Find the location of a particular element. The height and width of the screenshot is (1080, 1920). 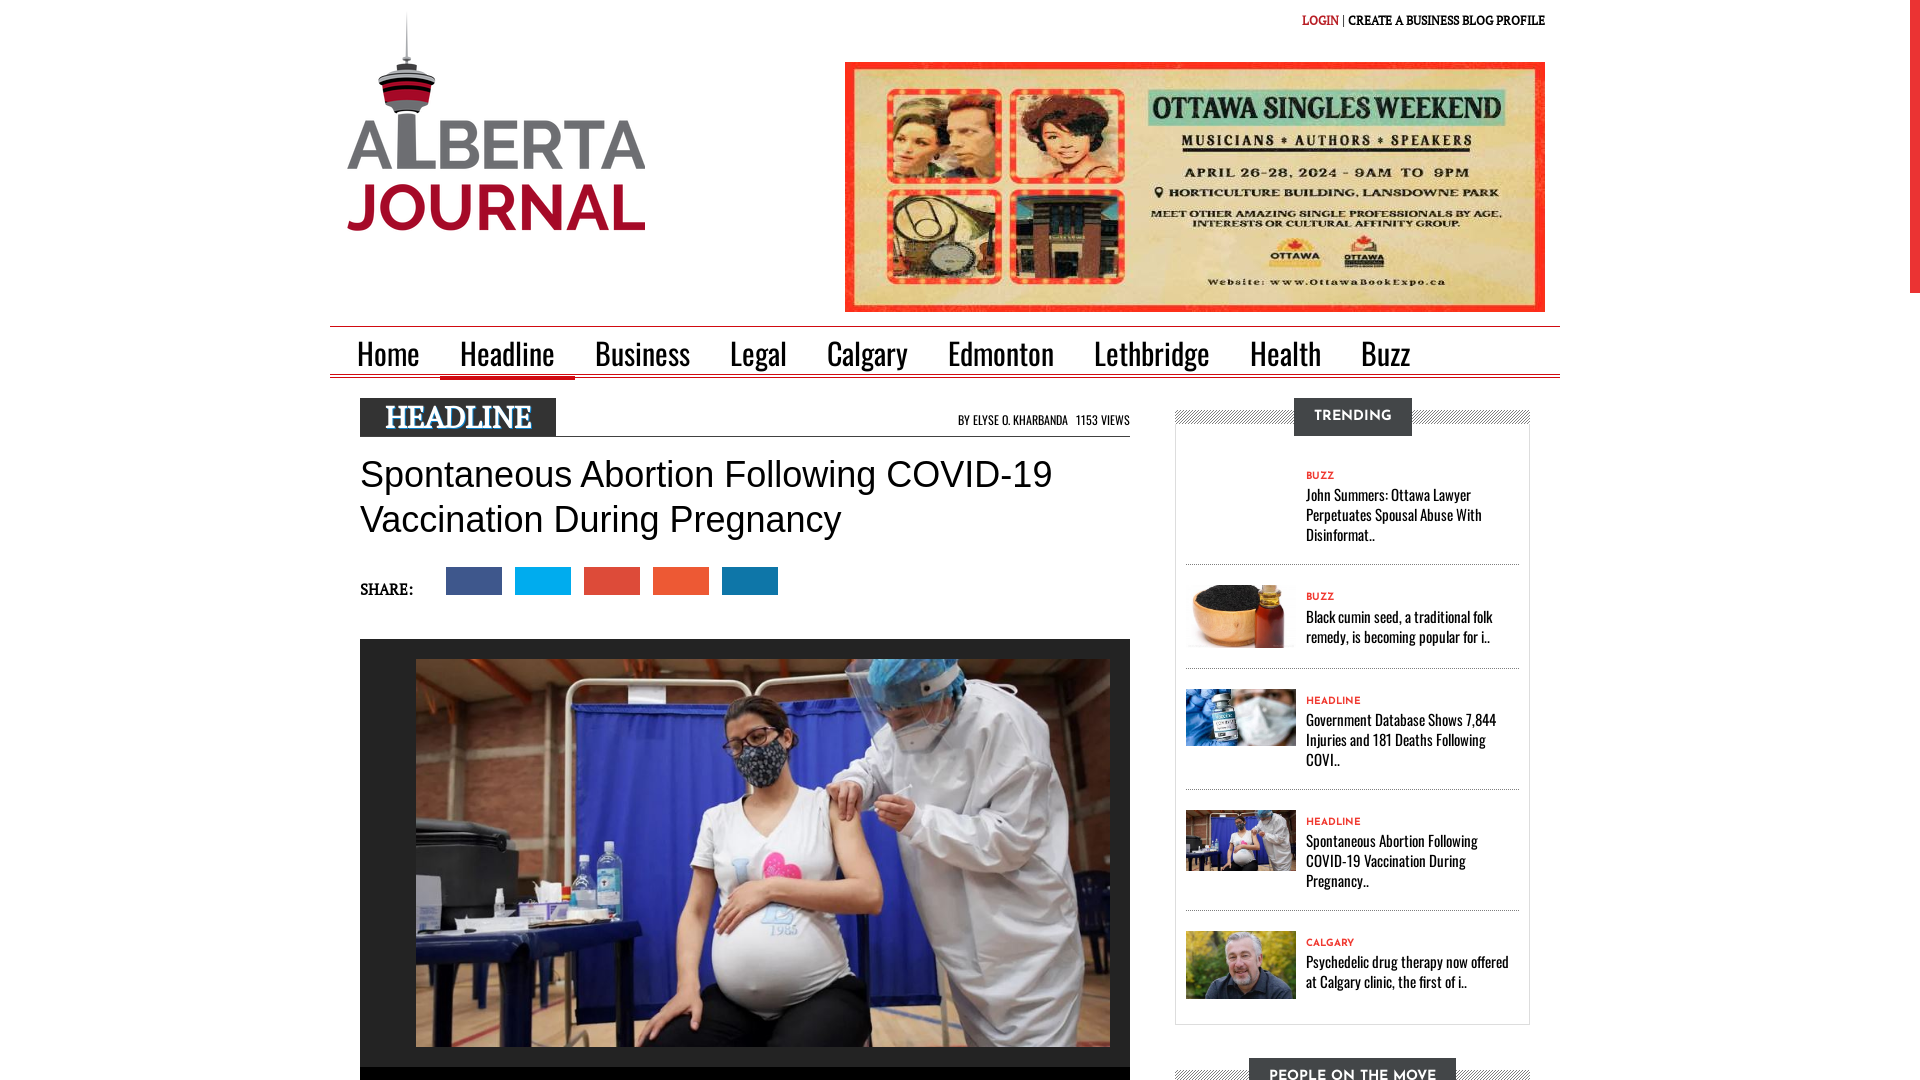

Calgary is located at coordinates (868, 354).